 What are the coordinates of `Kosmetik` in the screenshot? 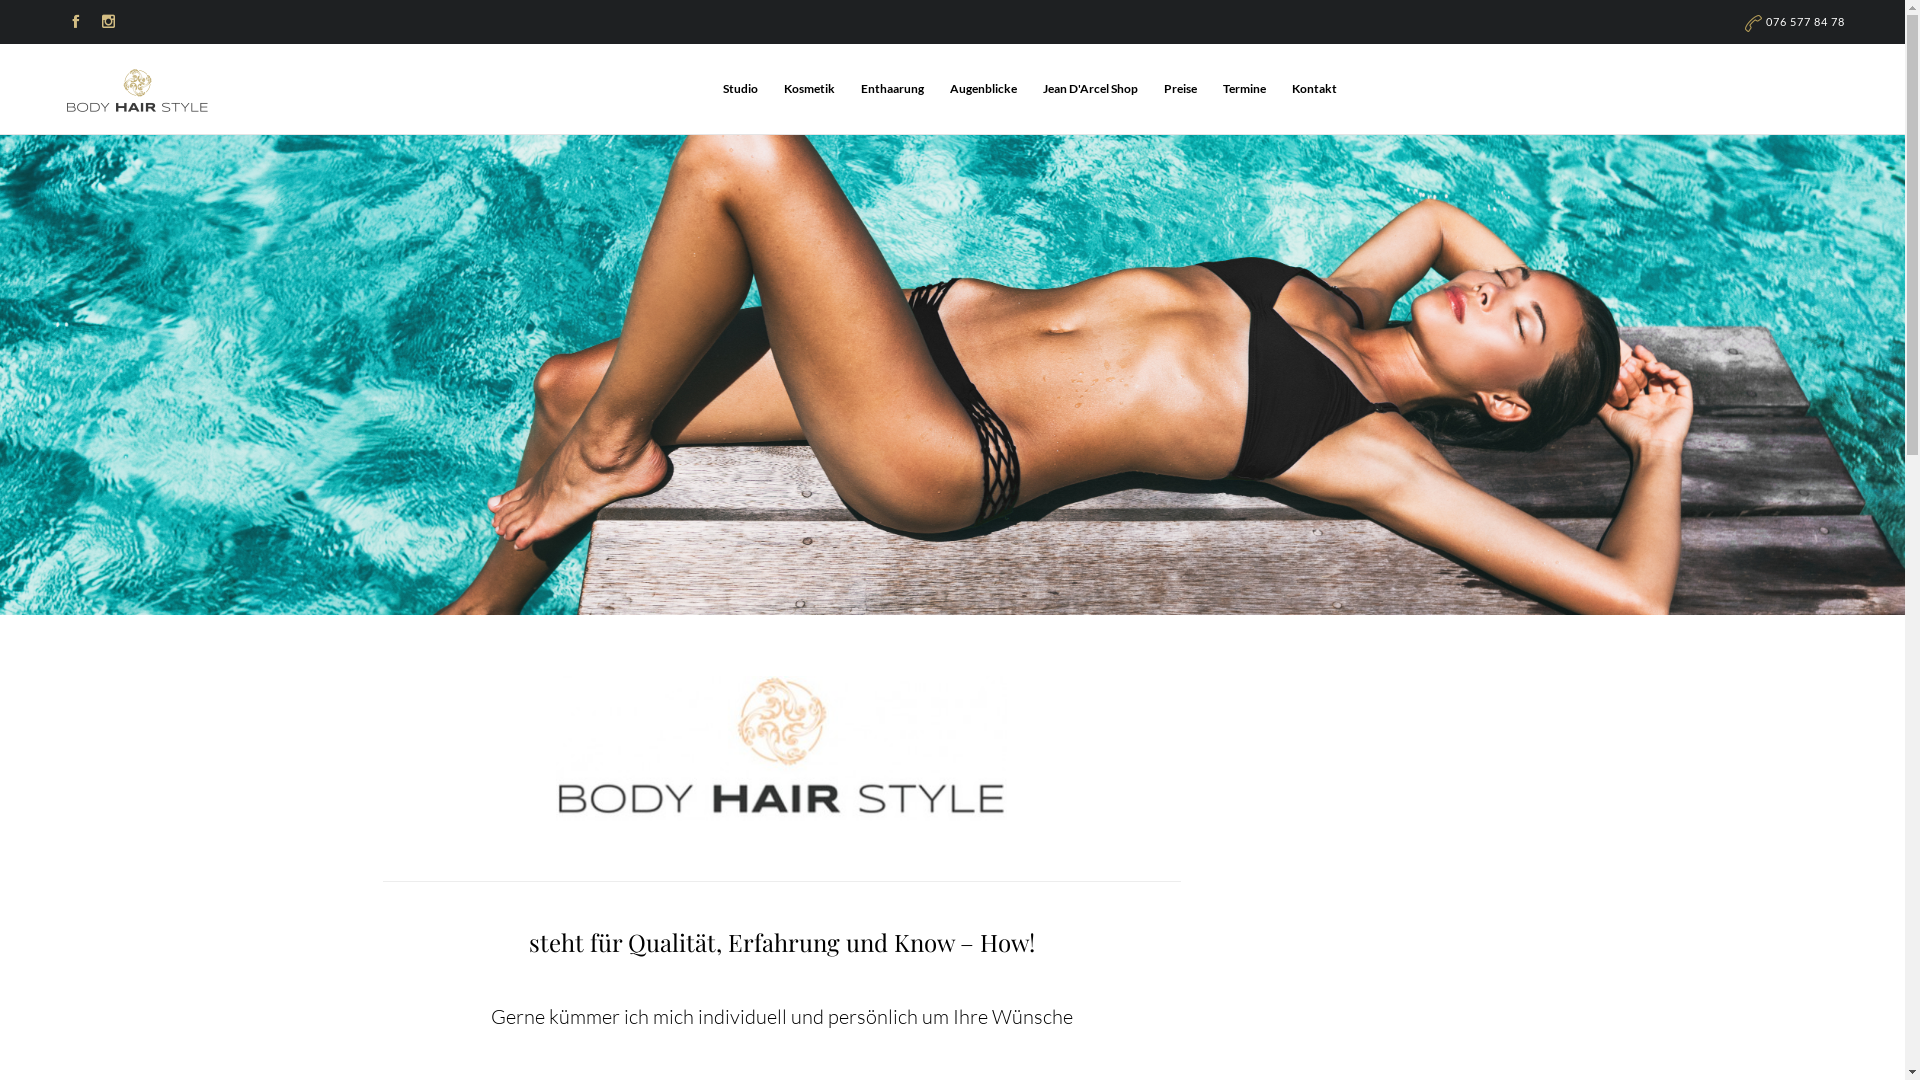 It's located at (812, 89).